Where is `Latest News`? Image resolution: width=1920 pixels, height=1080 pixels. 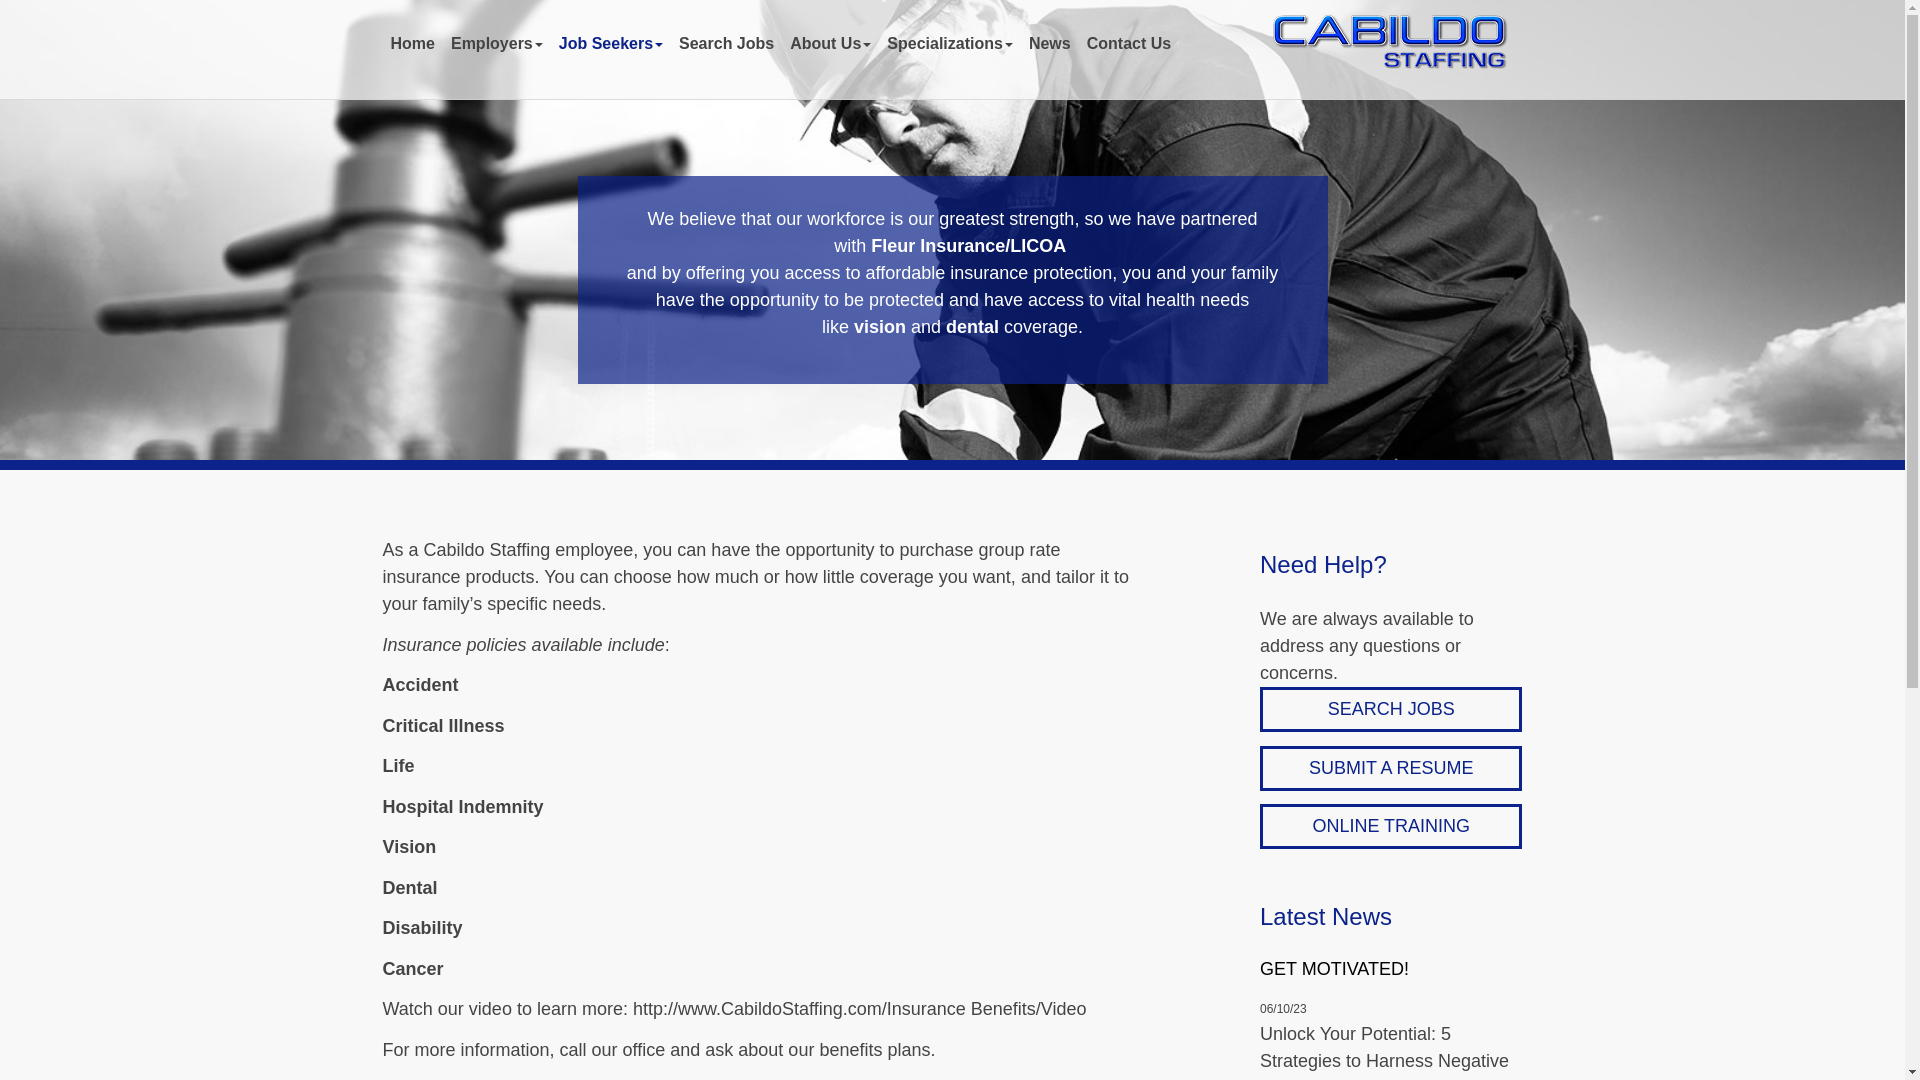 Latest News is located at coordinates (1326, 916).